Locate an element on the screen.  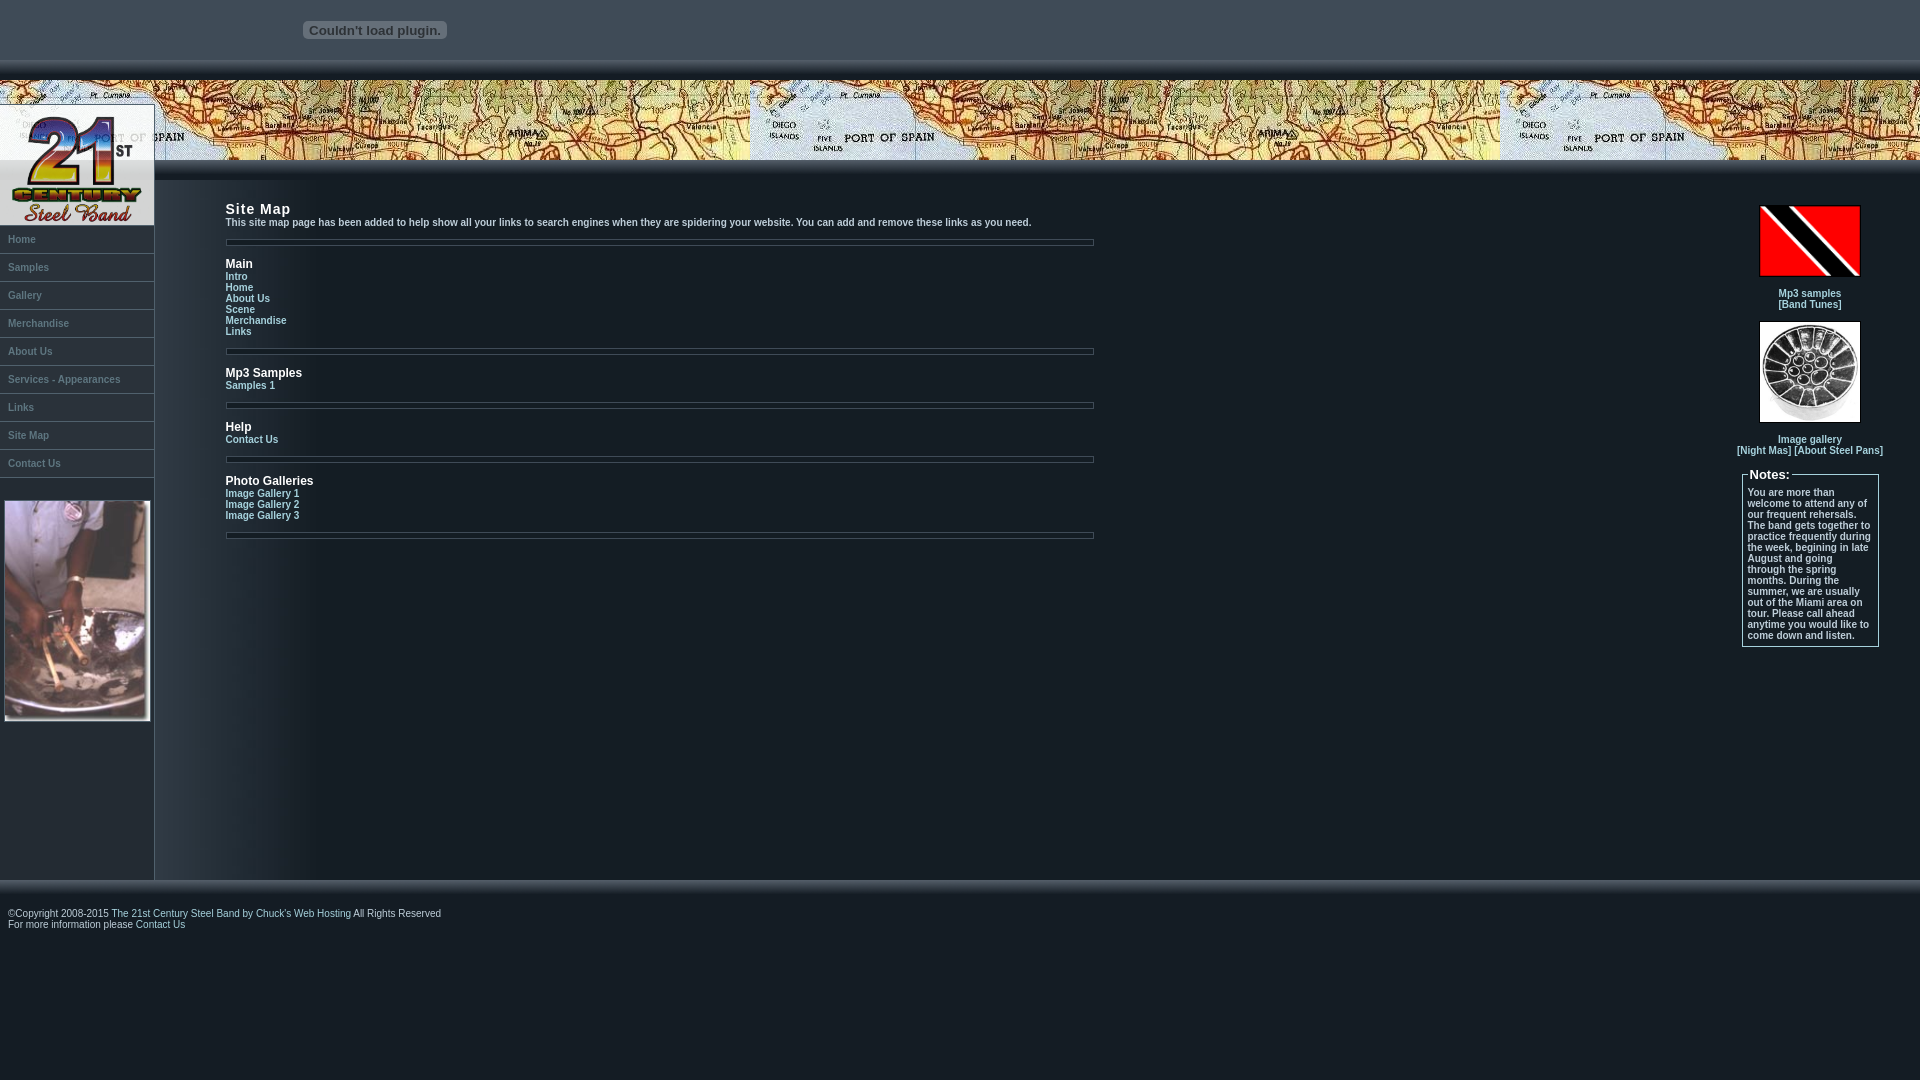
[About Steel Pans] is located at coordinates (1838, 450).